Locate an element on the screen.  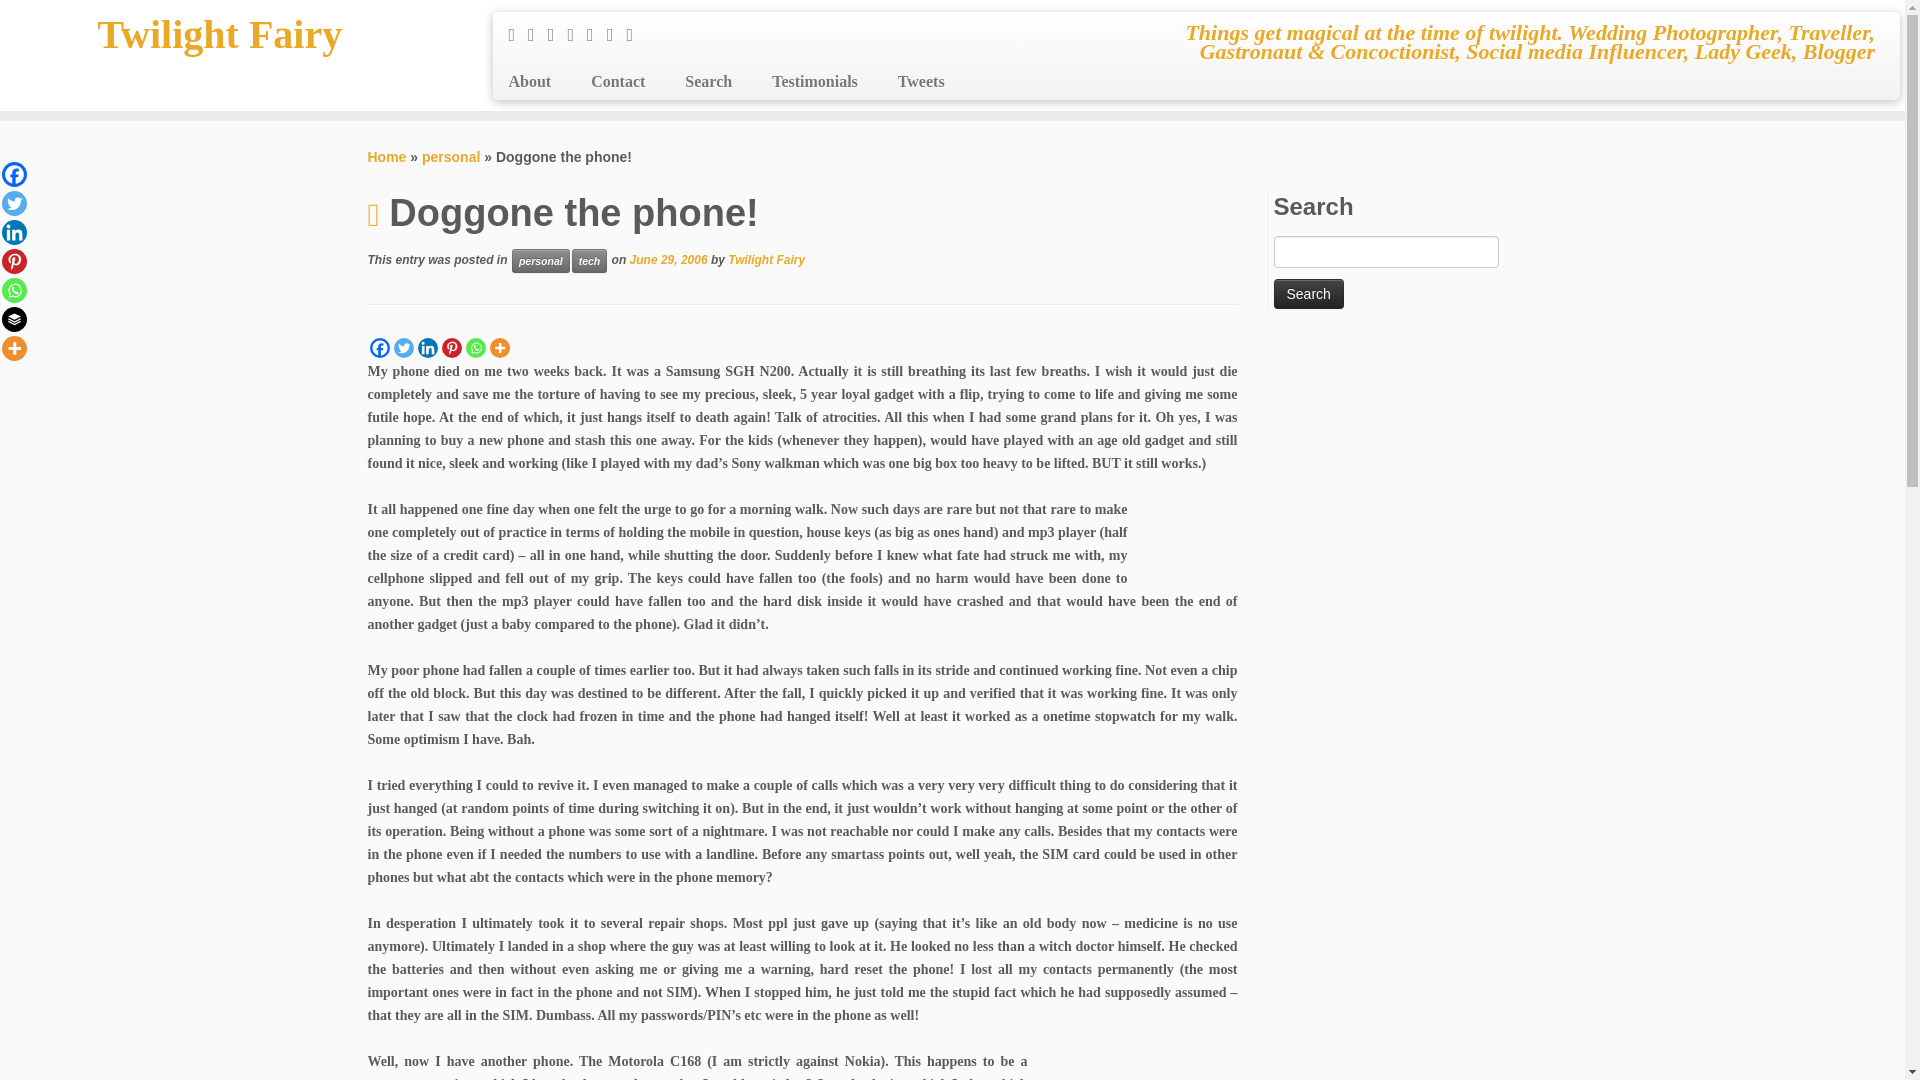
Contact is located at coordinates (617, 82).